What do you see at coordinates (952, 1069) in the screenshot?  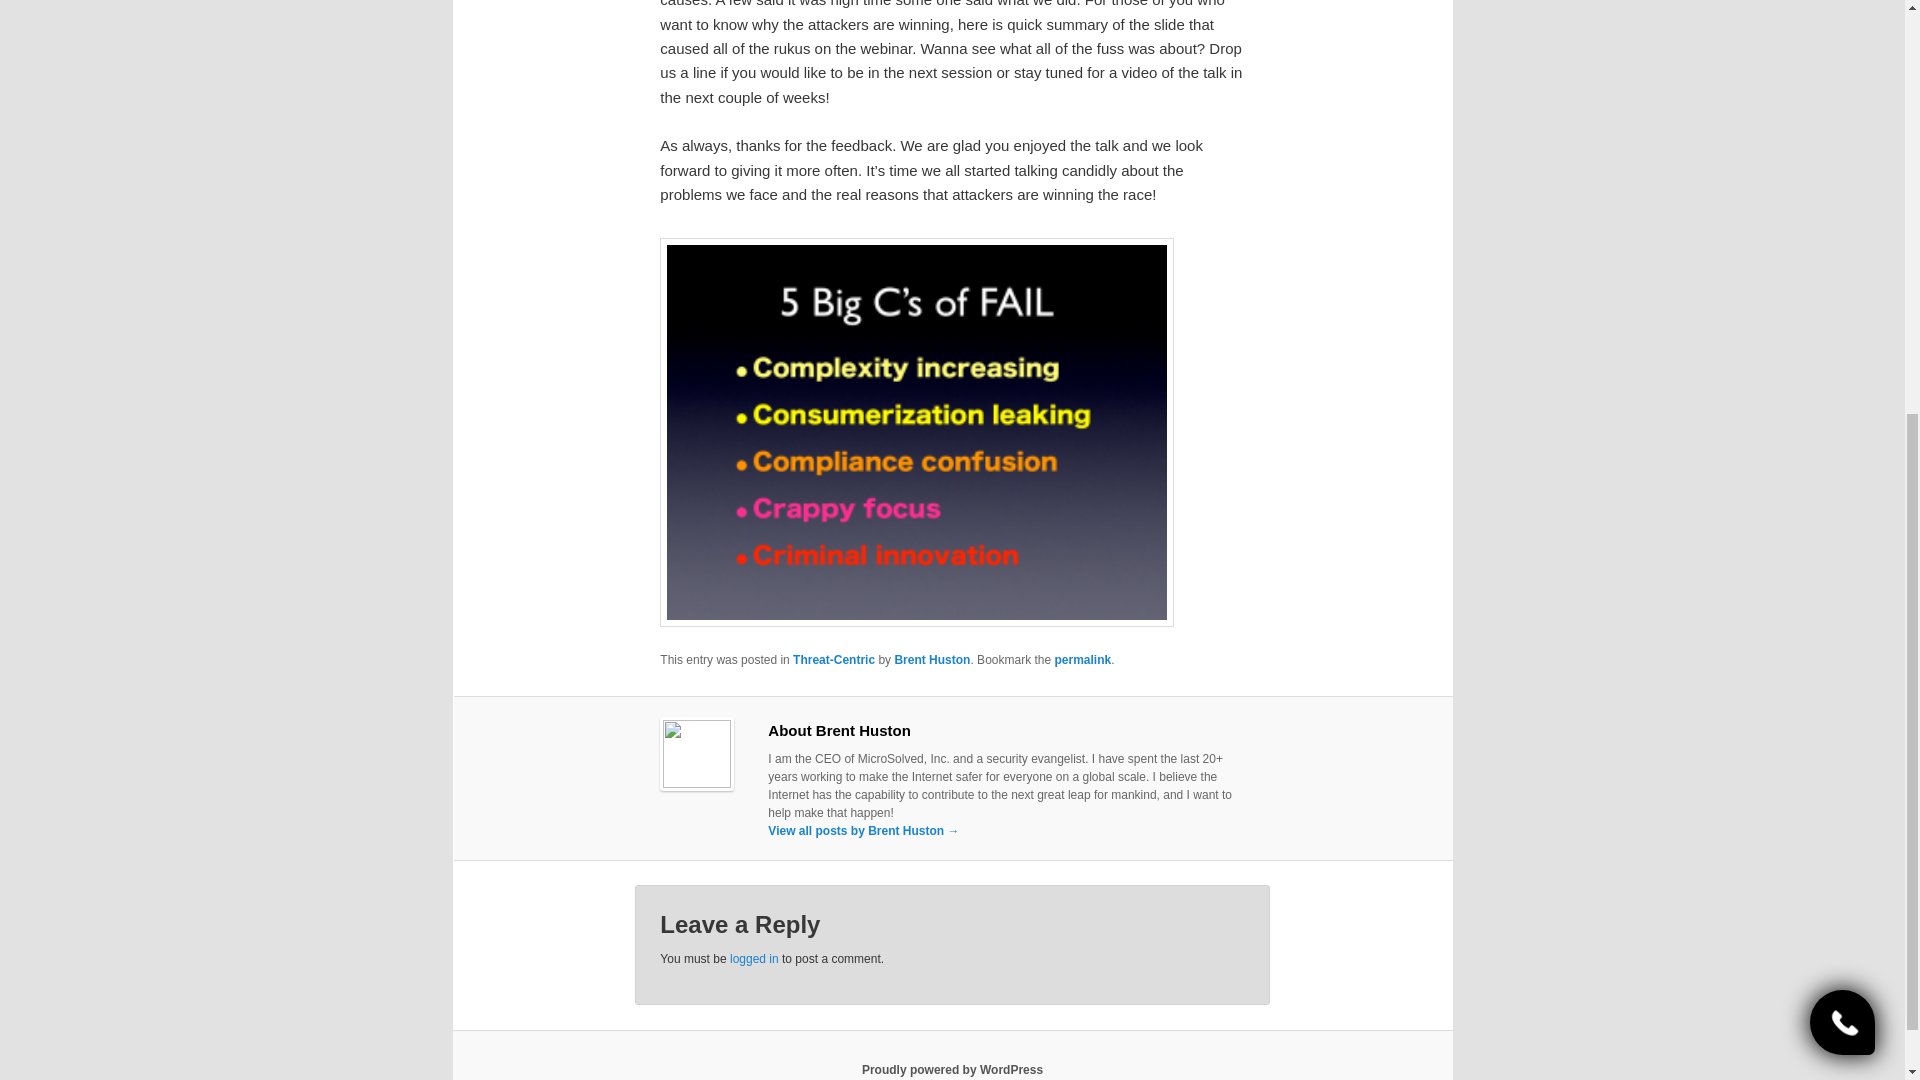 I see `Proudly powered by WordPress` at bounding box center [952, 1069].